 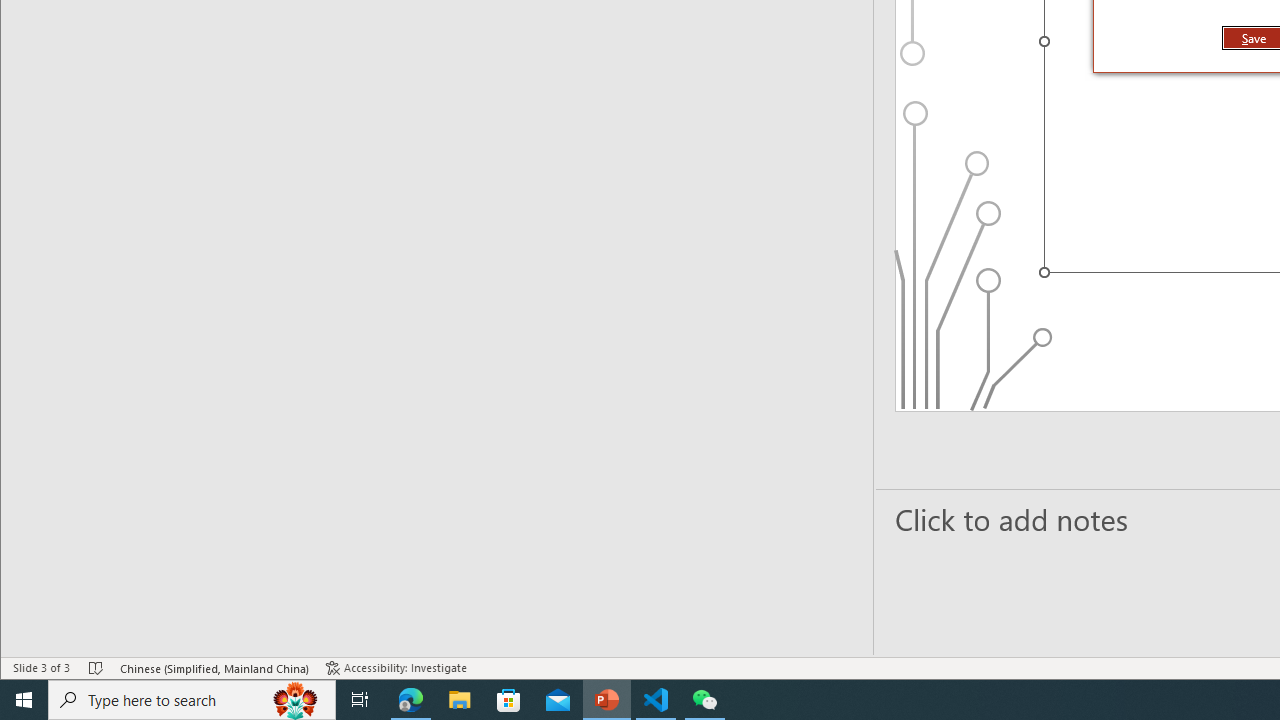 What do you see at coordinates (607, 700) in the screenshot?
I see `PowerPoint - 1 running window` at bounding box center [607, 700].